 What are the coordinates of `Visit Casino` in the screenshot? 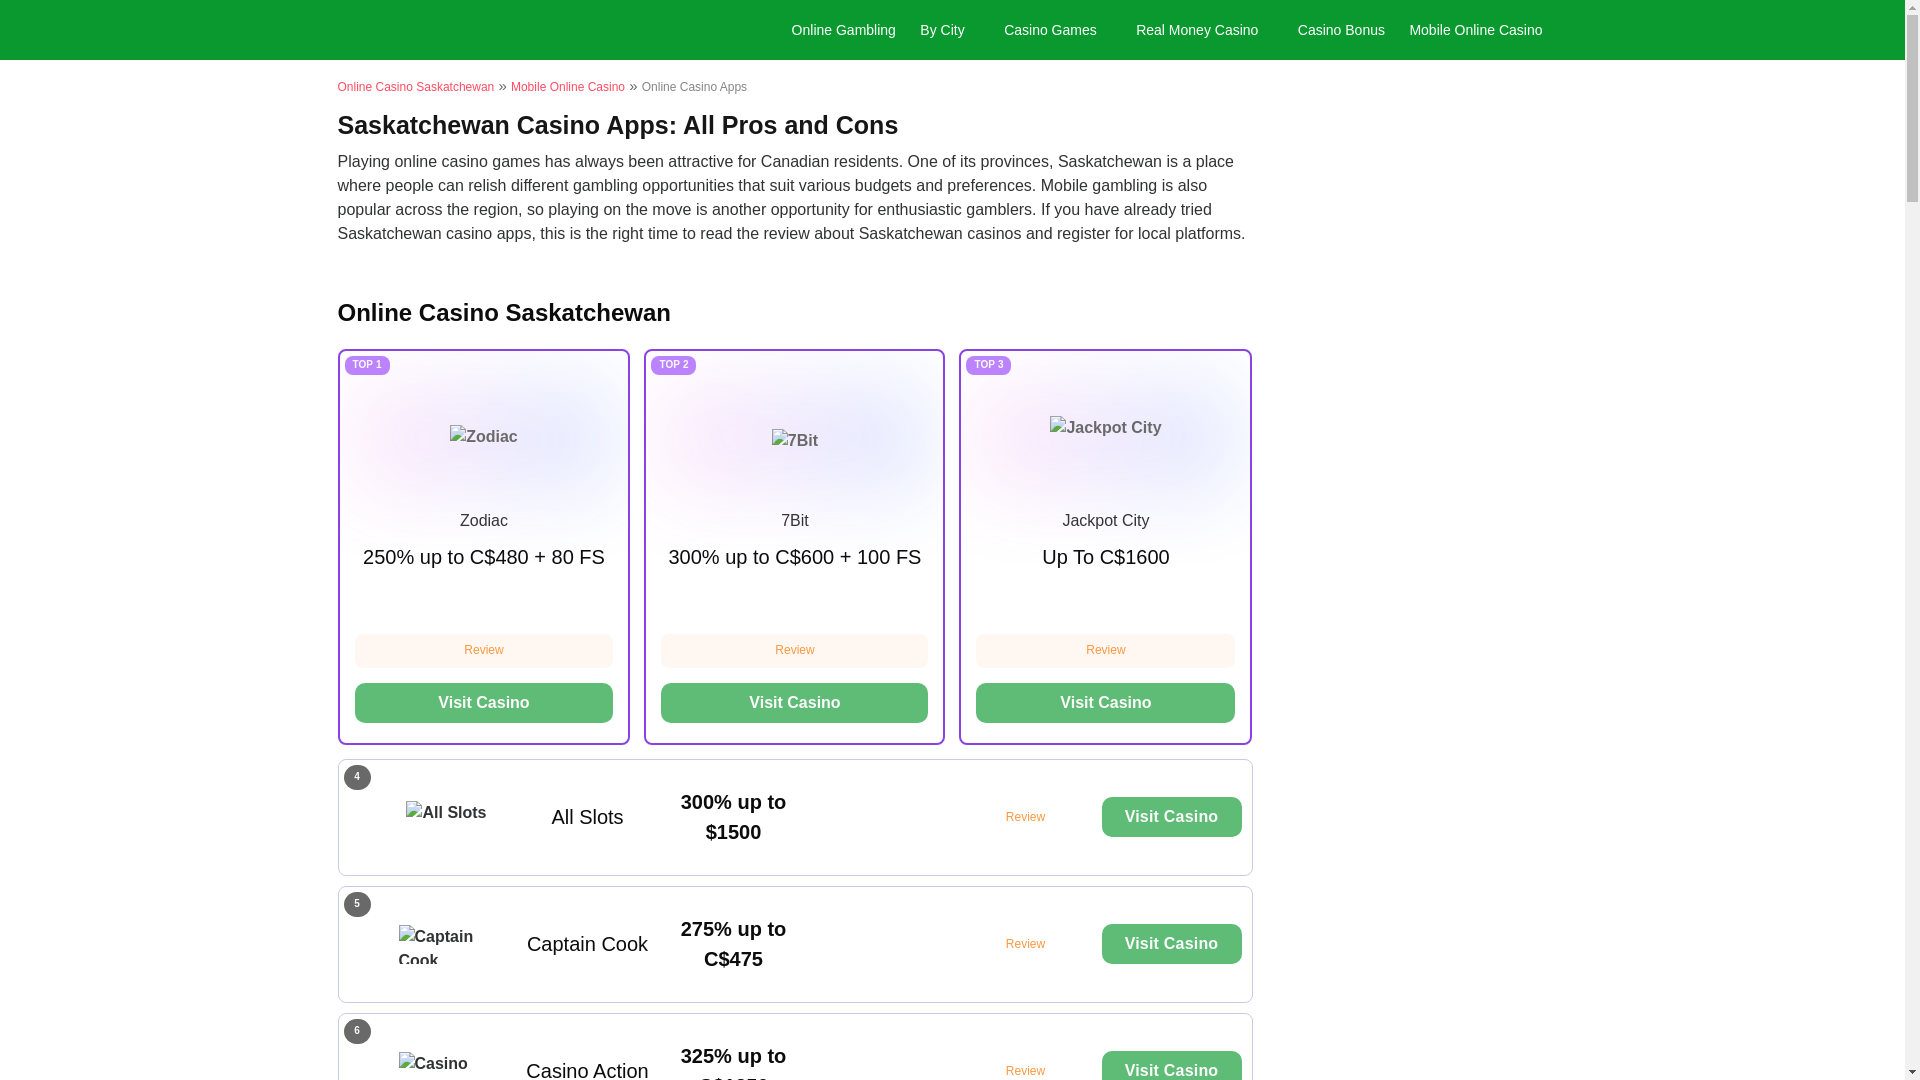 It's located at (1172, 817).